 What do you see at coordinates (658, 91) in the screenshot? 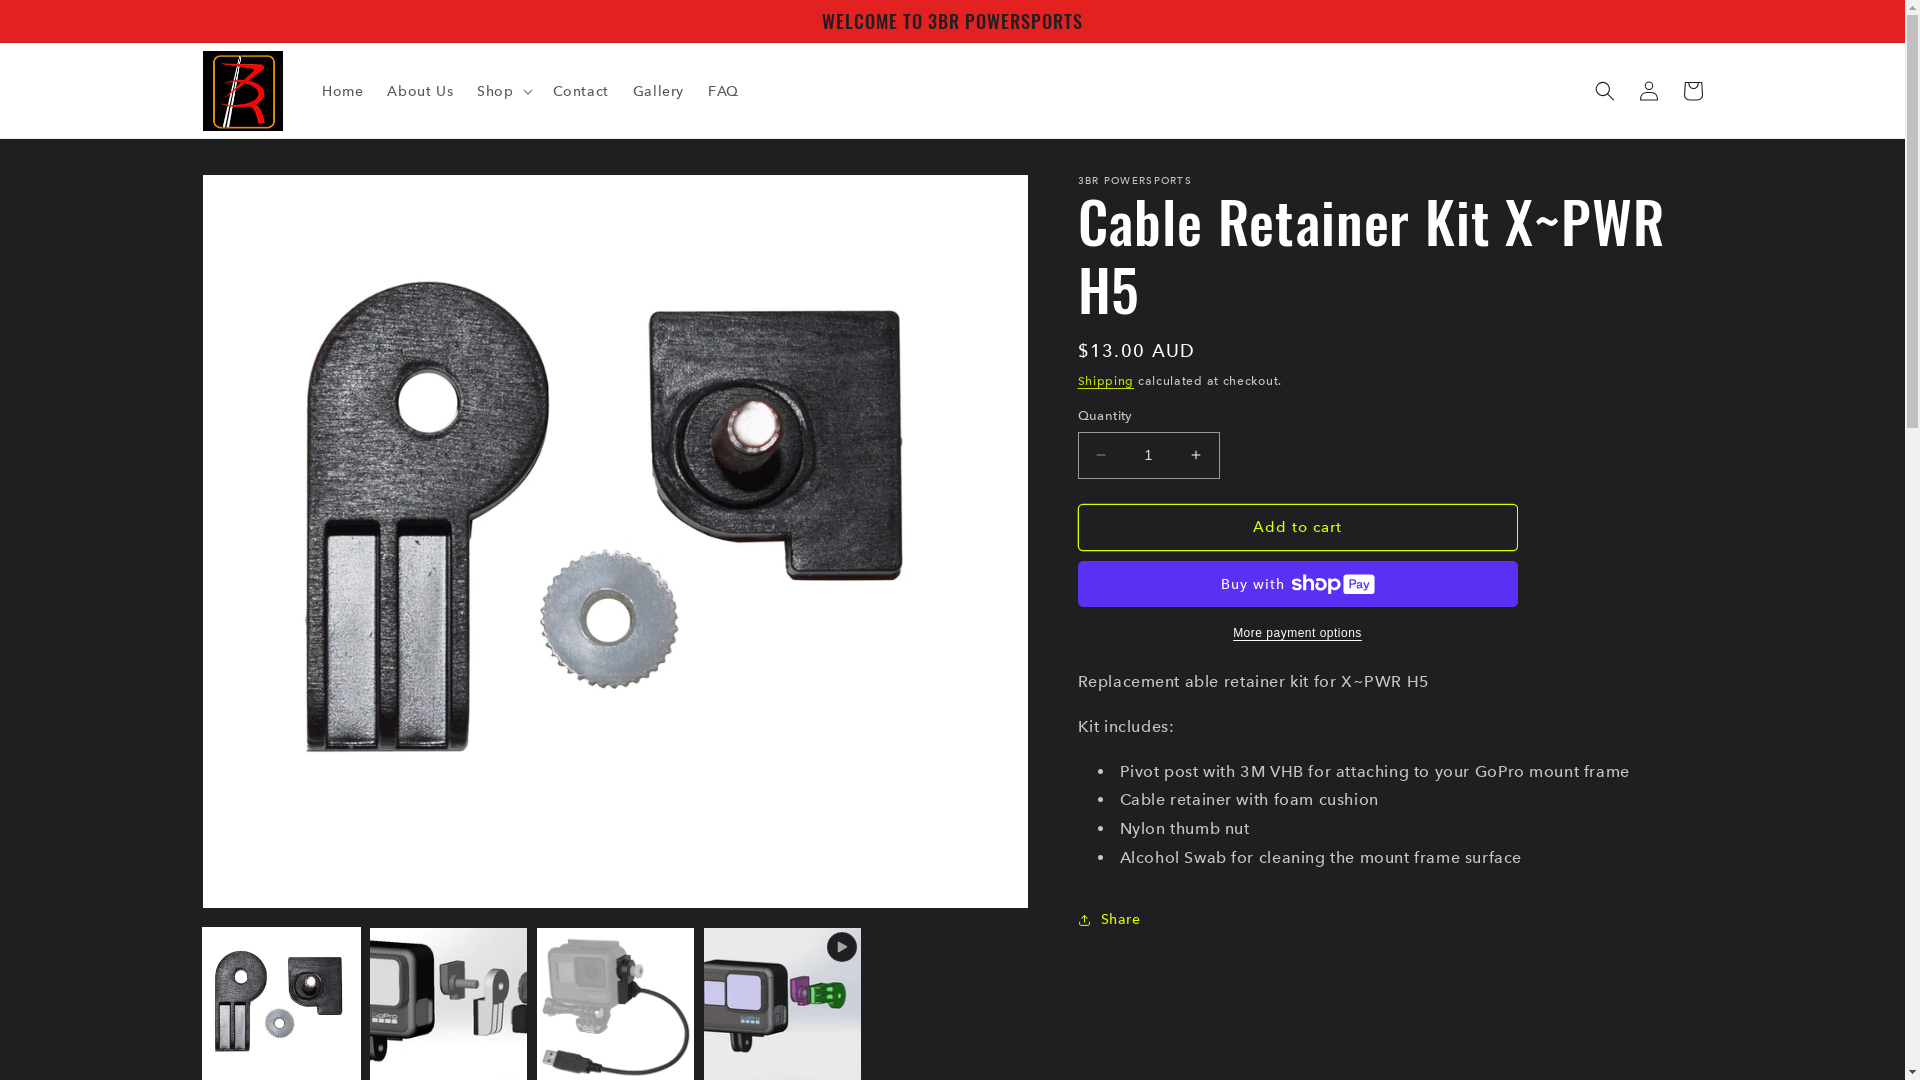
I see `Gallery` at bounding box center [658, 91].